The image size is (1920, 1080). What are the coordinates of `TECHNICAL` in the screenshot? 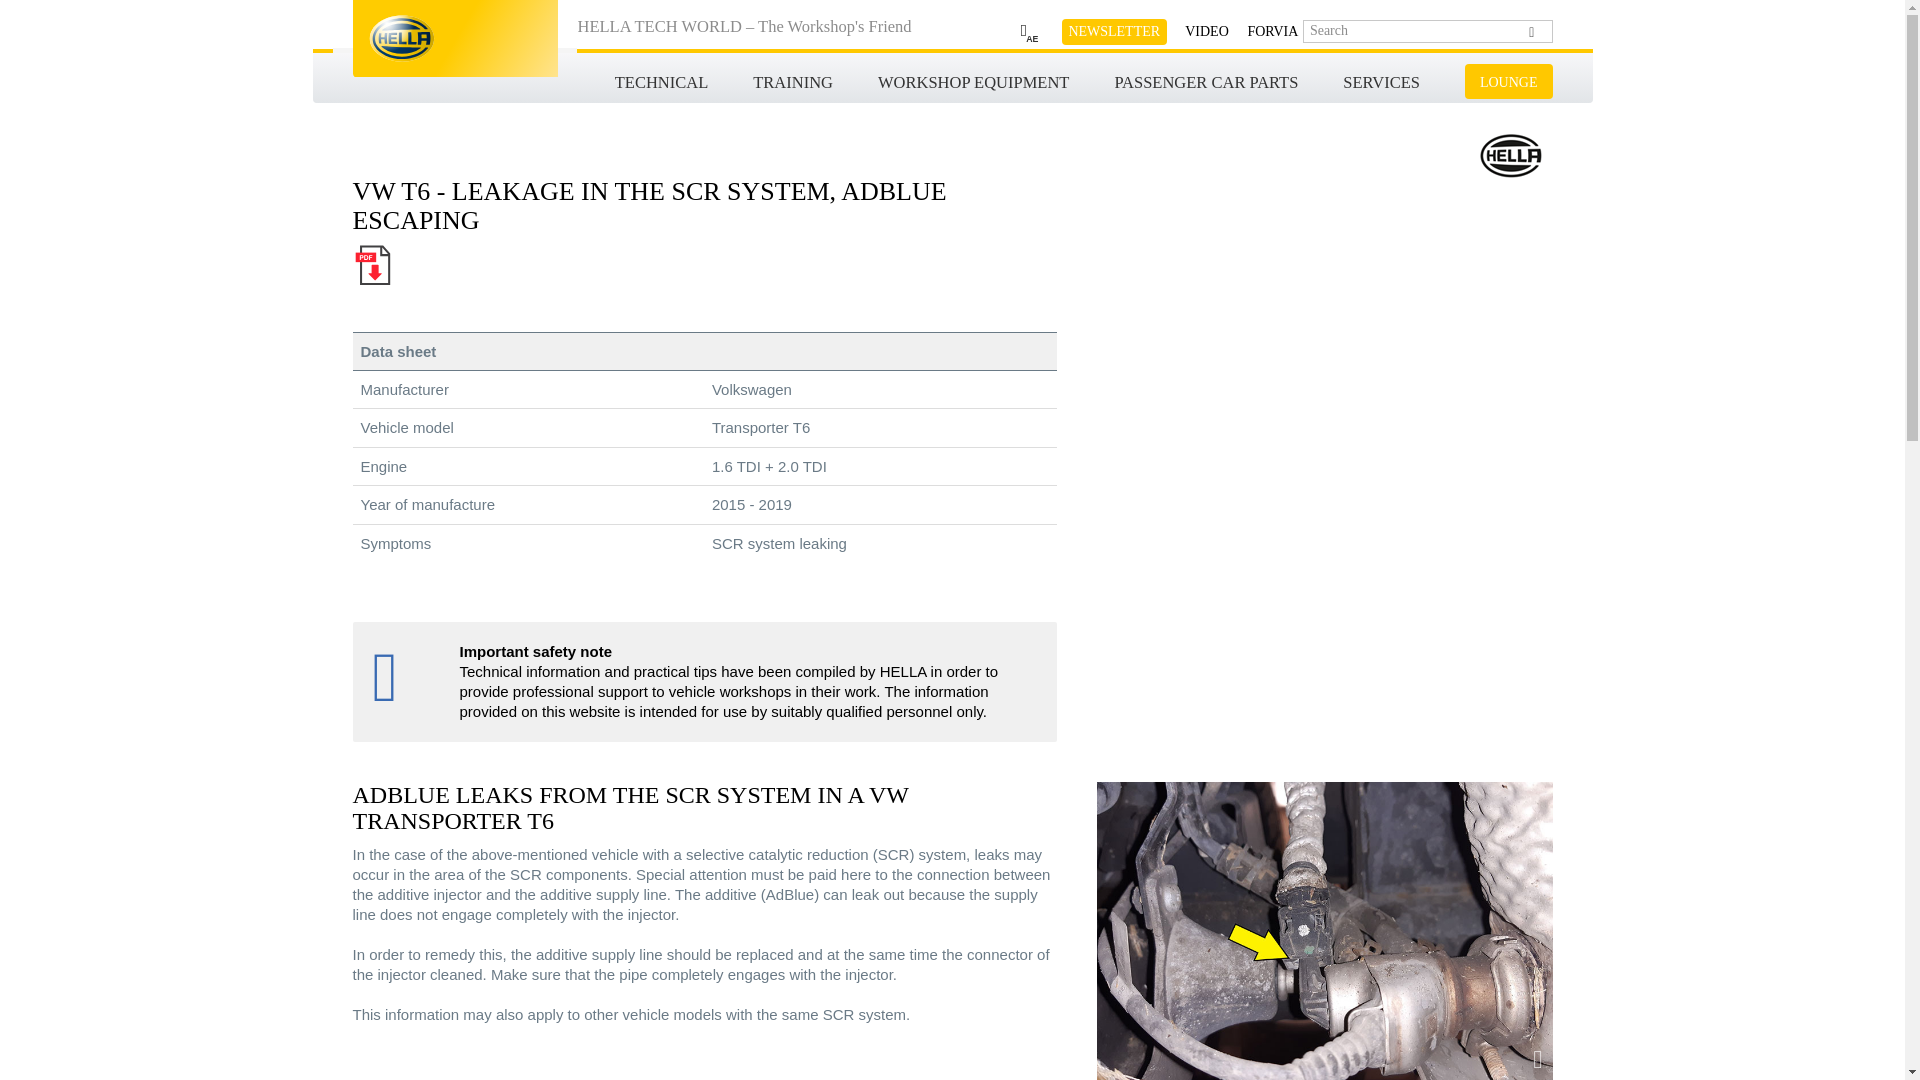 It's located at (661, 83).